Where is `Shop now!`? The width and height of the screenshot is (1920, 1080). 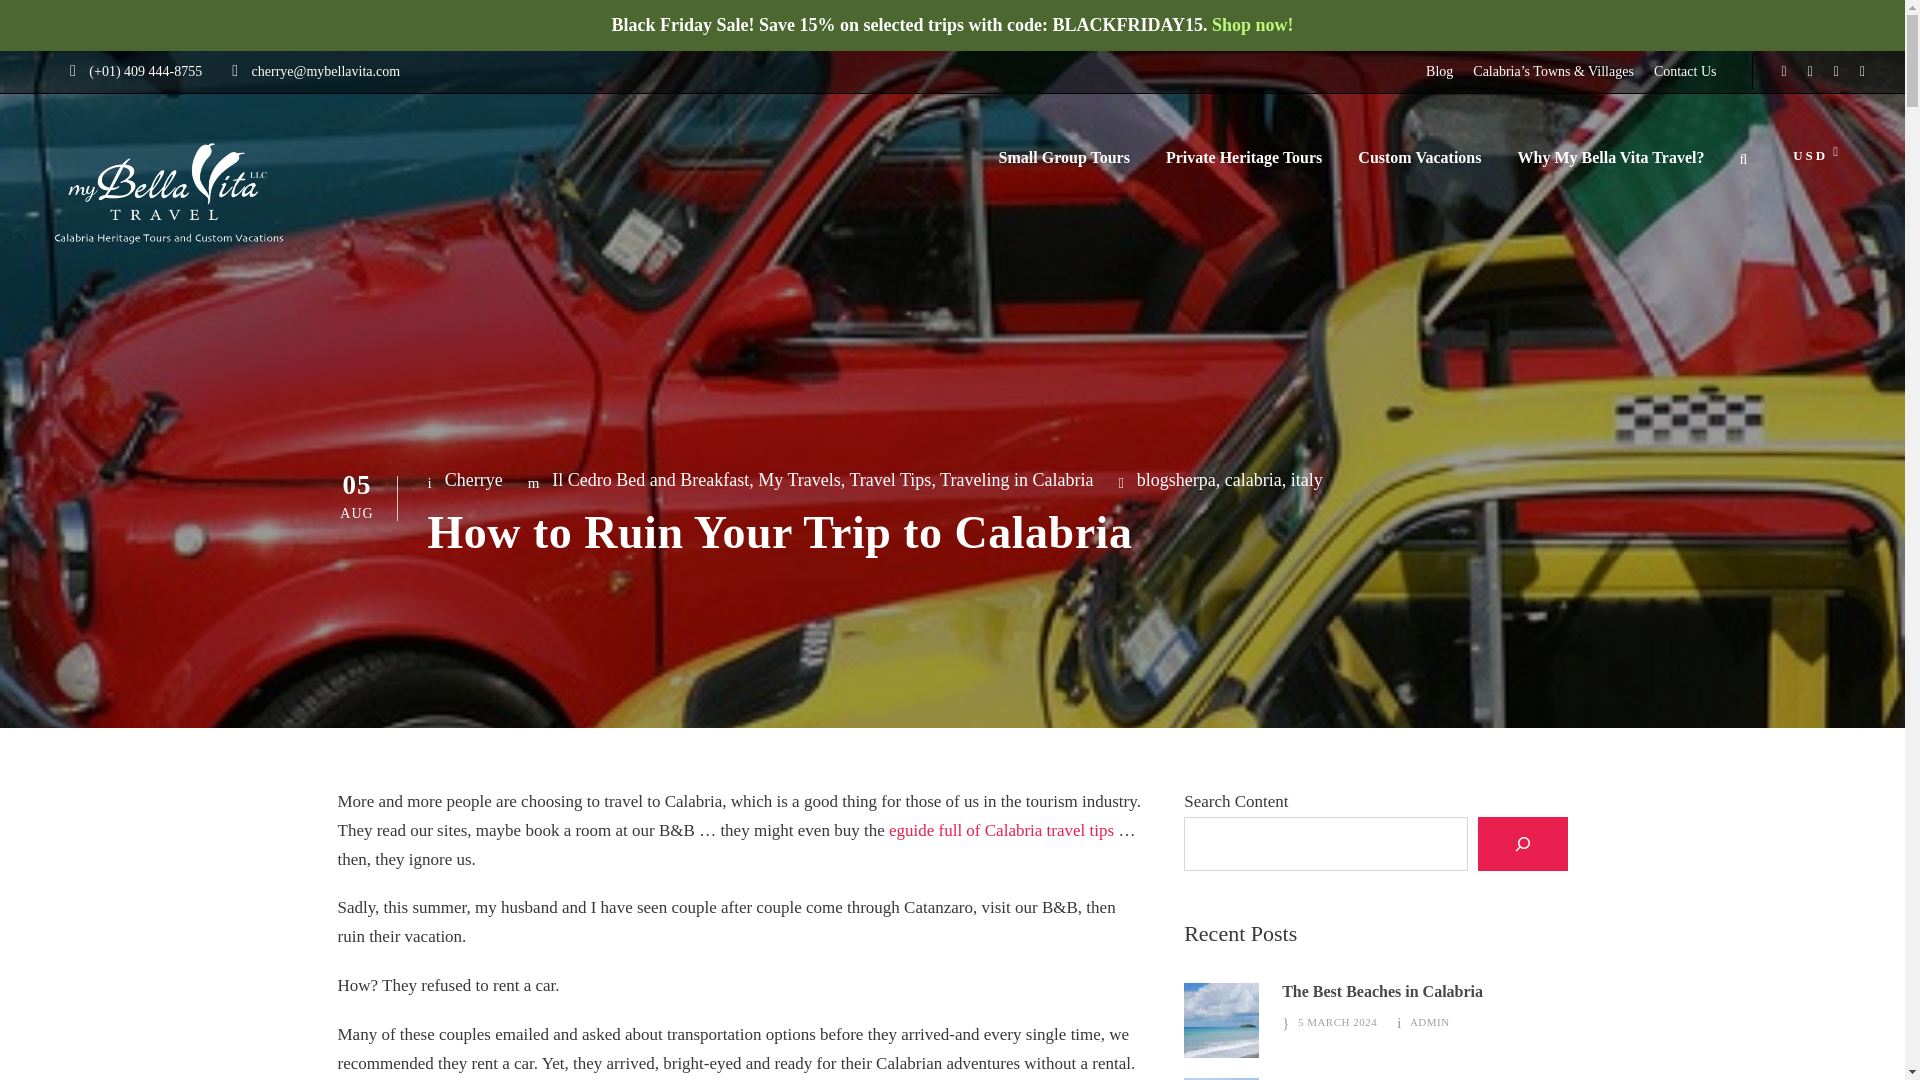 Shop now! is located at coordinates (1252, 24).